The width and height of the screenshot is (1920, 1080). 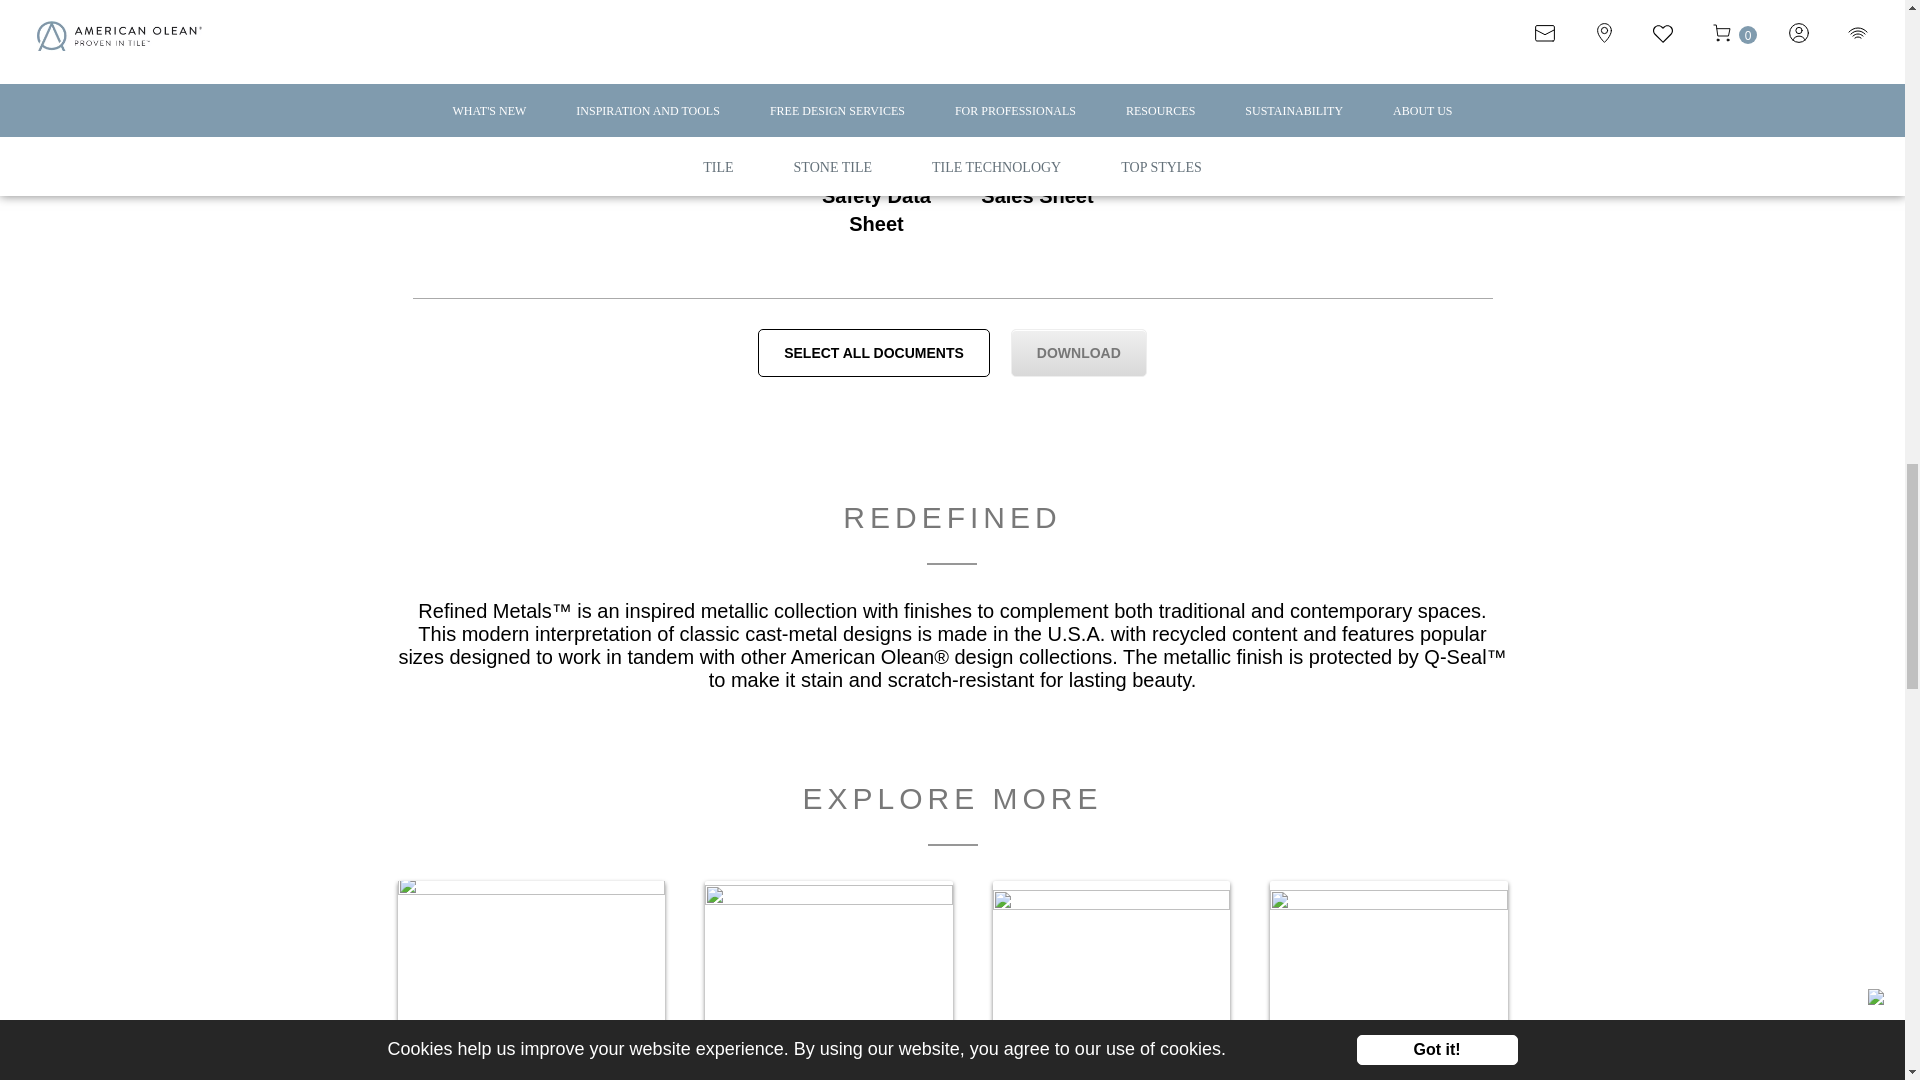 I want to click on Select All Documents, so click(x=874, y=352).